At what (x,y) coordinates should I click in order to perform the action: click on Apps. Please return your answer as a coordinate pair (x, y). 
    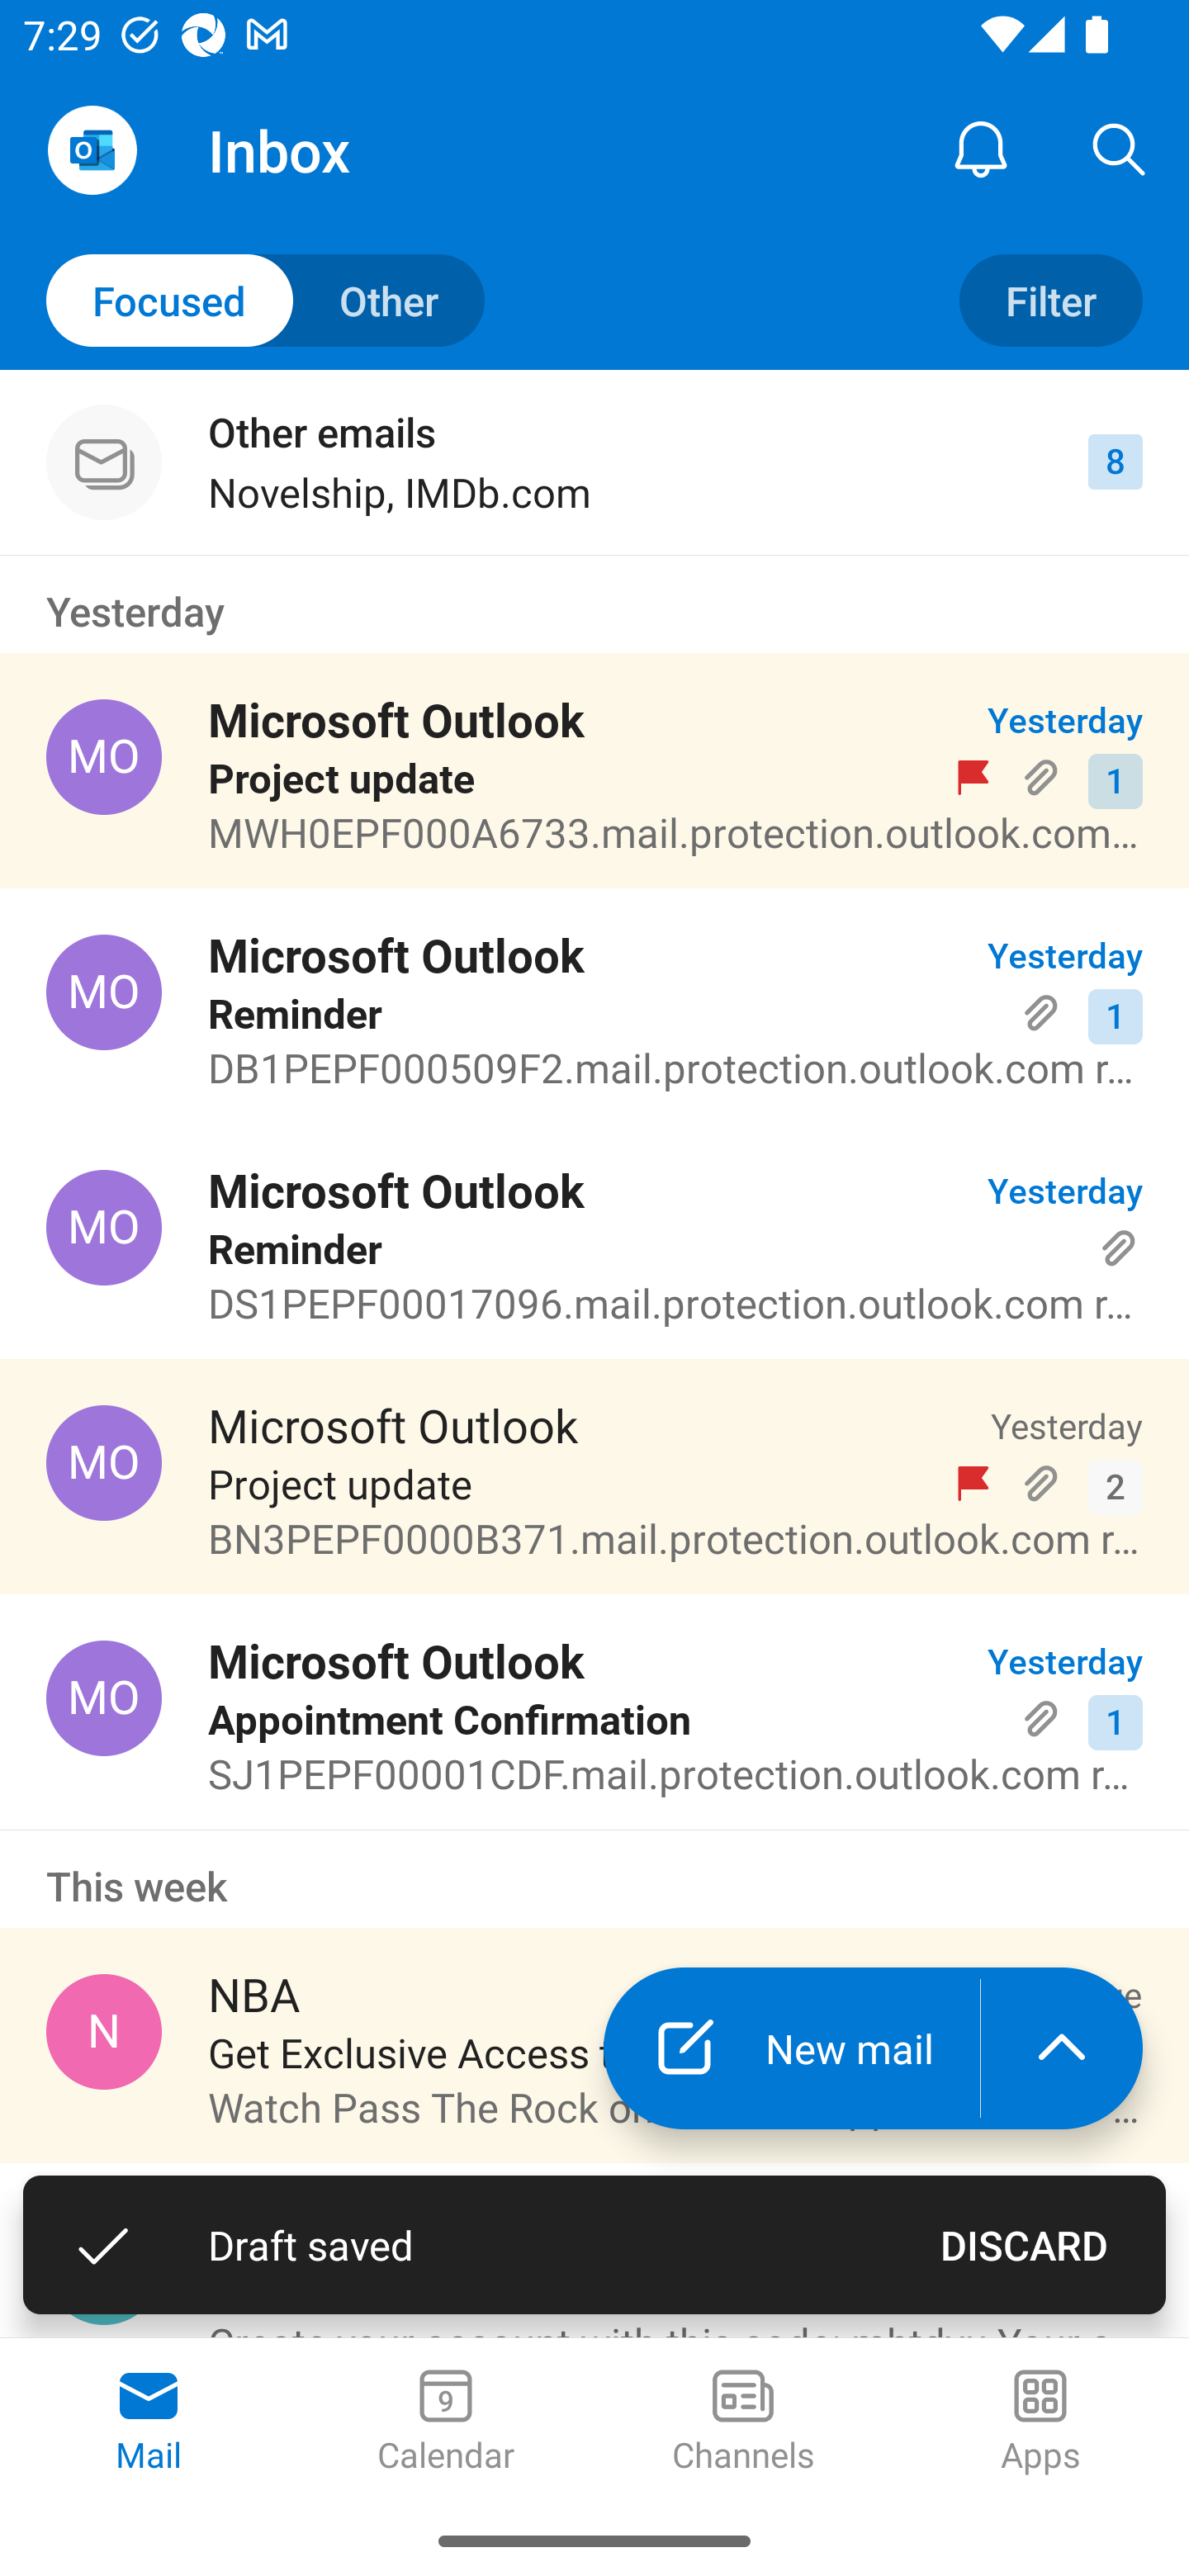
    Looking at the image, I should click on (1040, 2422).